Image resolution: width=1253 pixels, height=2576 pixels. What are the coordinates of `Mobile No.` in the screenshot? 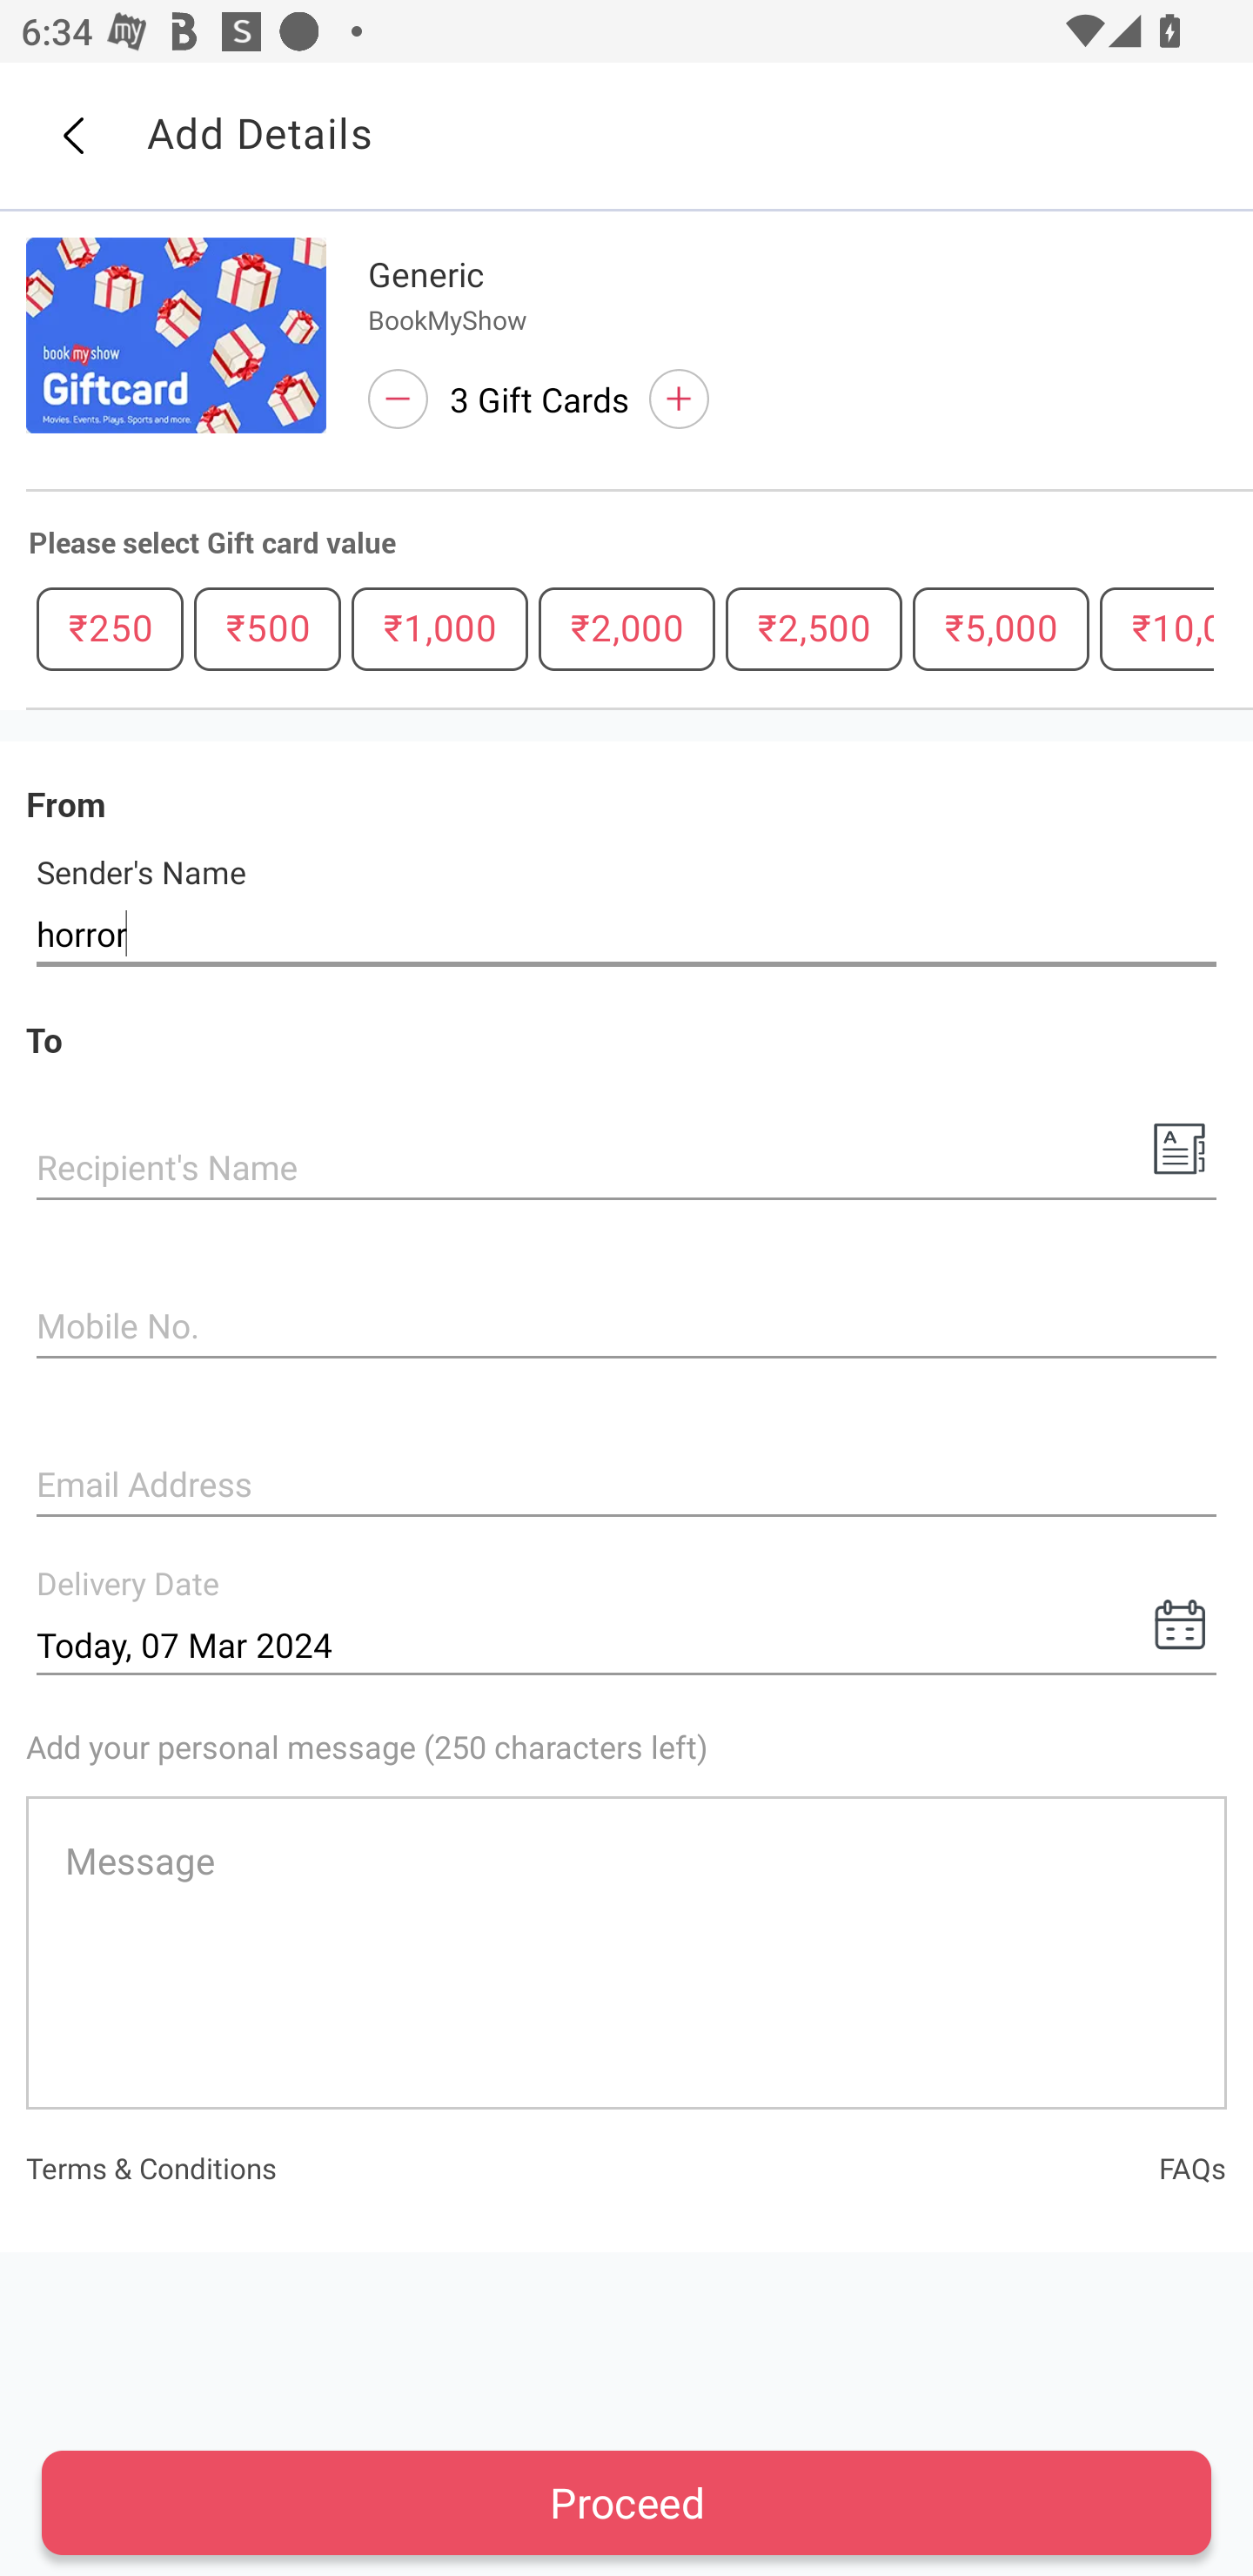 It's located at (626, 1328).